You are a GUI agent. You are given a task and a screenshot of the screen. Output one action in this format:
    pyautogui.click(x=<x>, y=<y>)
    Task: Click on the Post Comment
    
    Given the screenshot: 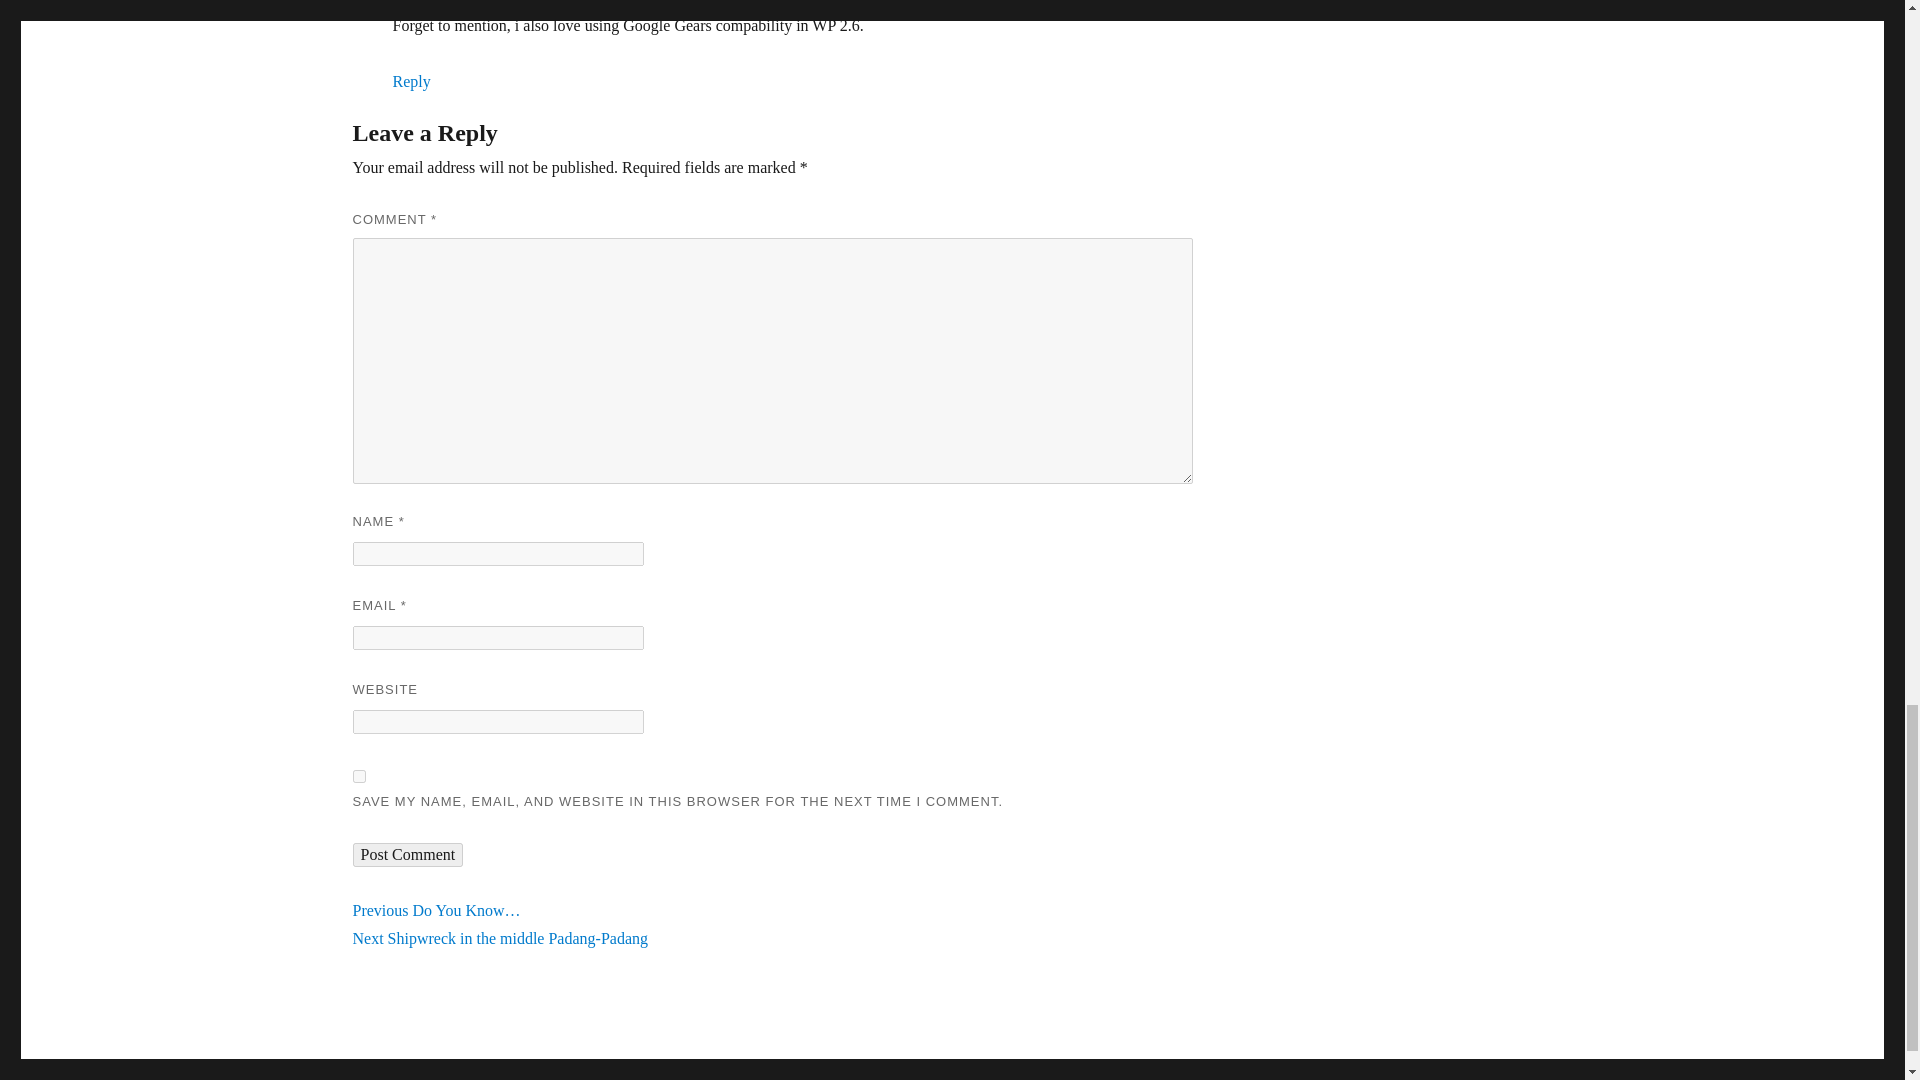 What is the action you would take?
    pyautogui.click(x=500, y=938)
    